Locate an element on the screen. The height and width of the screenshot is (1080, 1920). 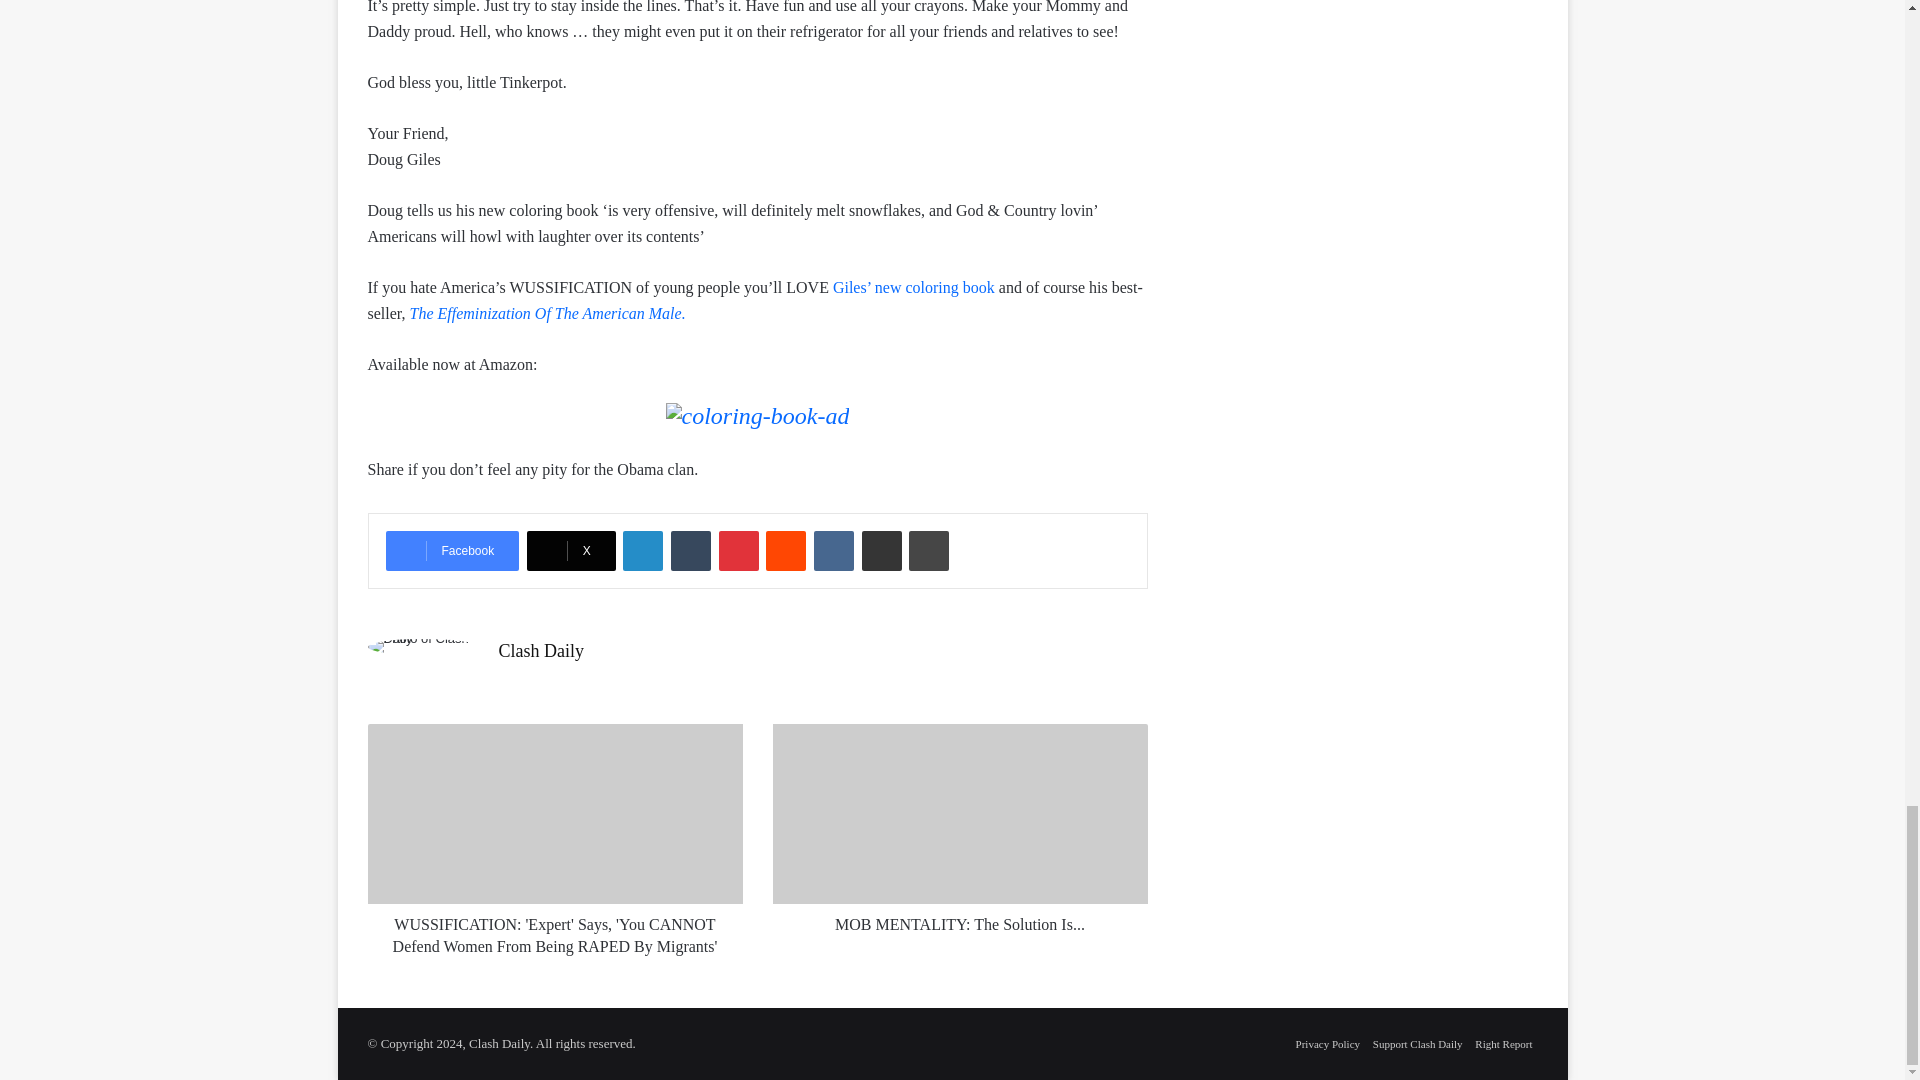
VKontakte is located at coordinates (834, 551).